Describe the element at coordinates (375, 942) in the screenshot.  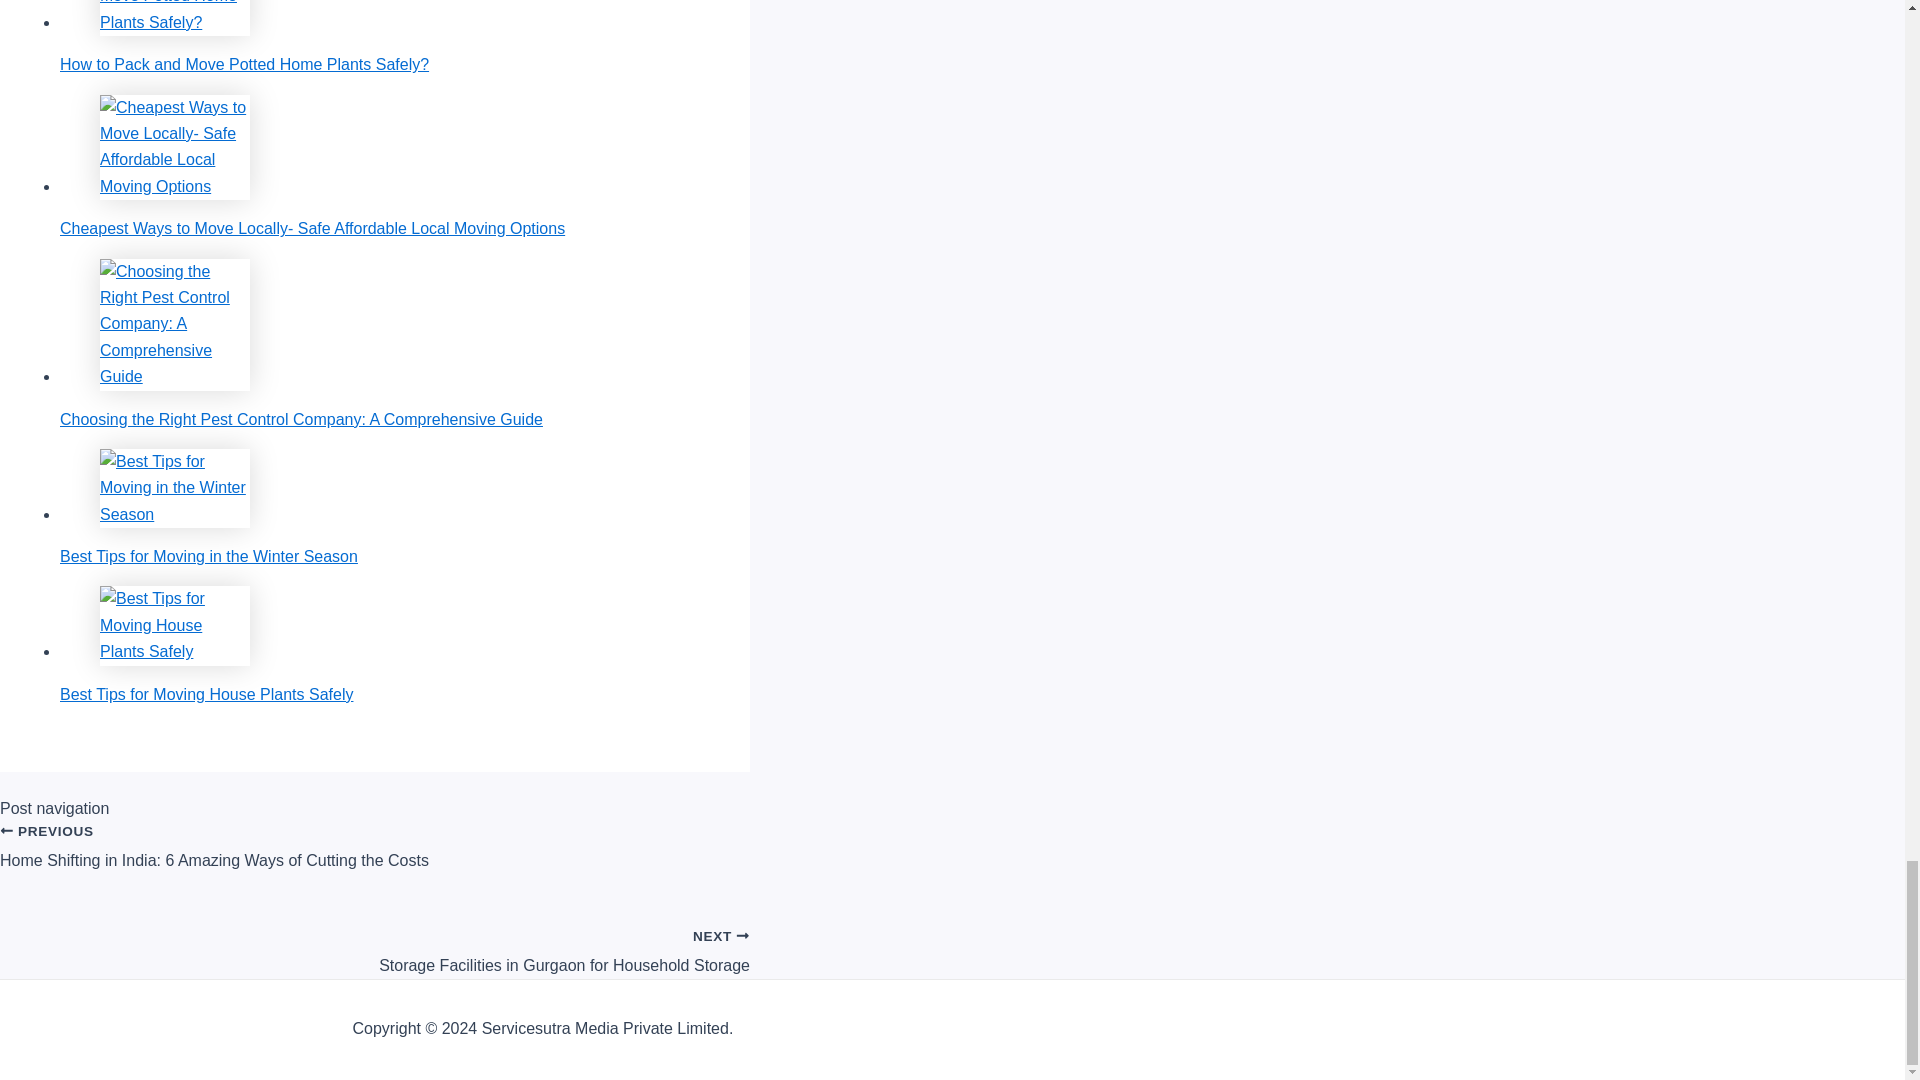
I see `How to Pack and Move Potted Home Plants Safely?` at that location.